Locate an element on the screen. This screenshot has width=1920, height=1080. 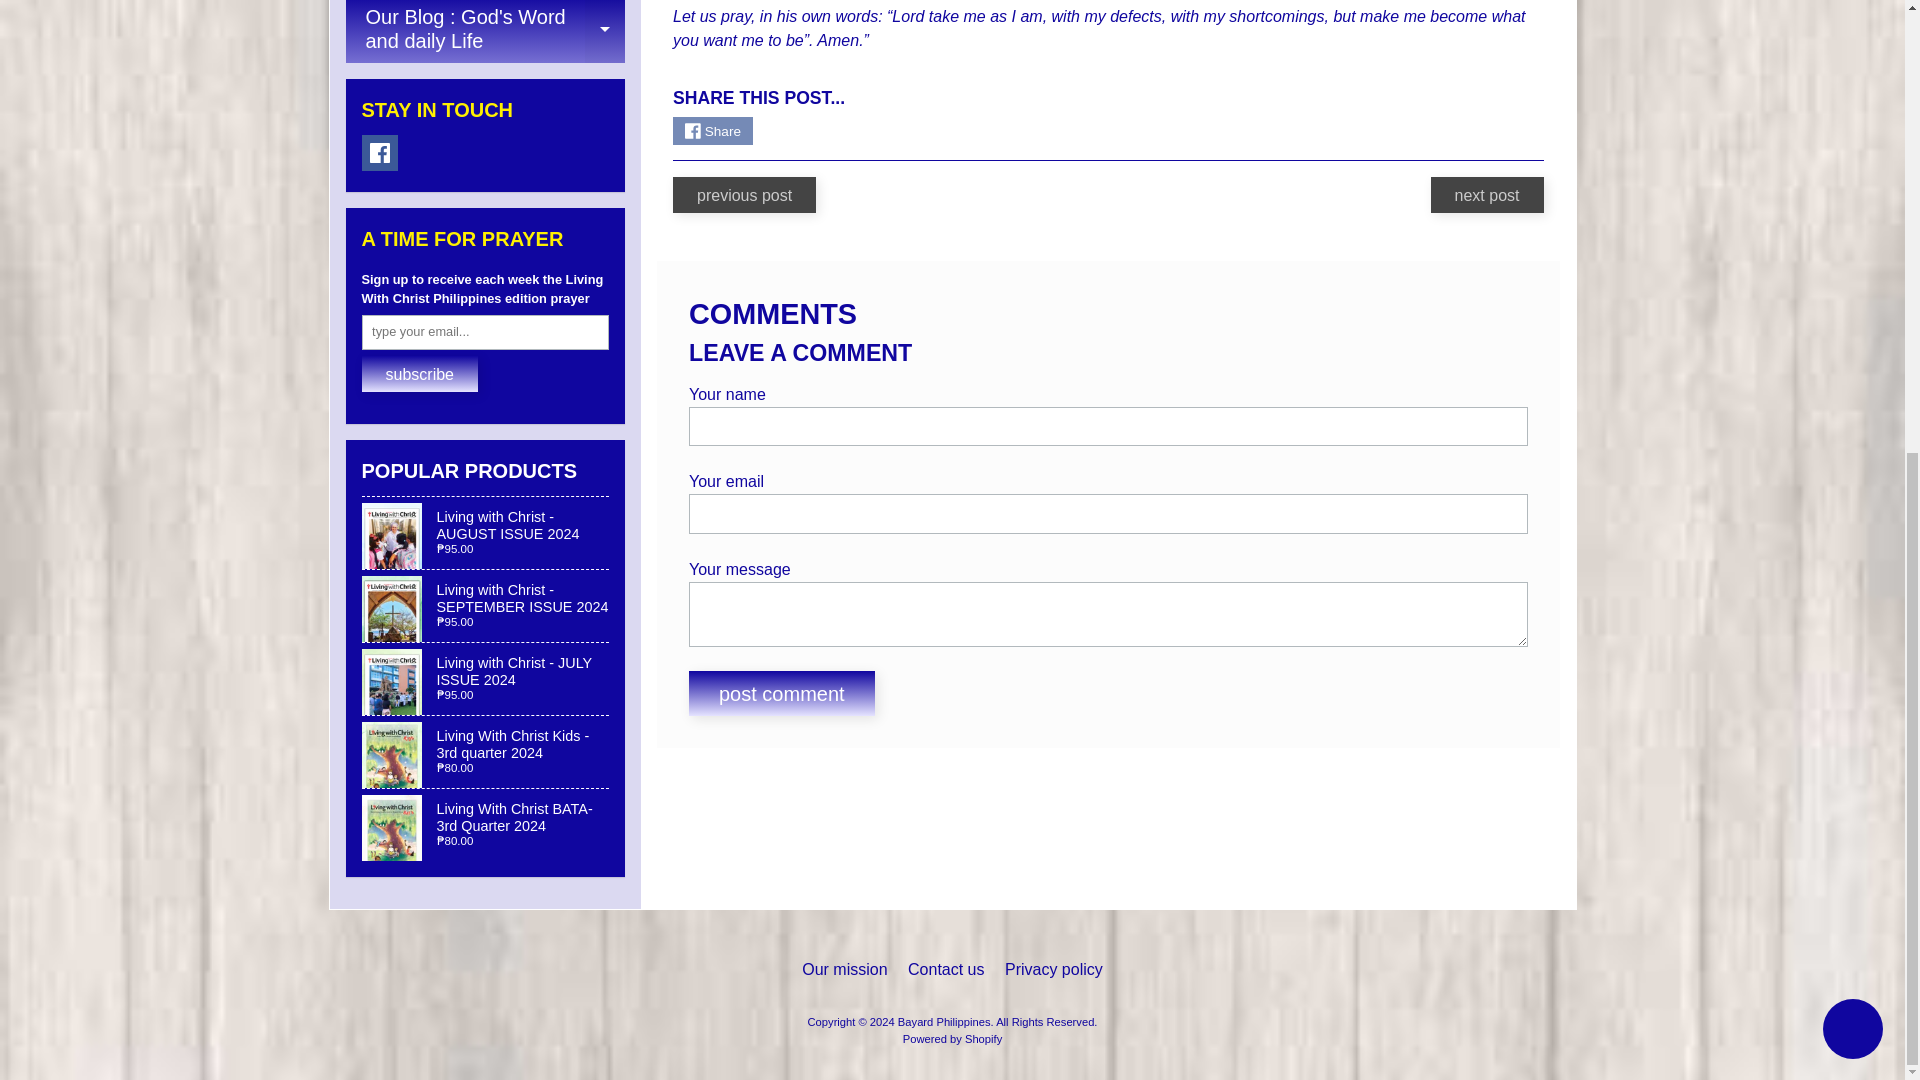
Shopify online store chat is located at coordinates (486, 824).